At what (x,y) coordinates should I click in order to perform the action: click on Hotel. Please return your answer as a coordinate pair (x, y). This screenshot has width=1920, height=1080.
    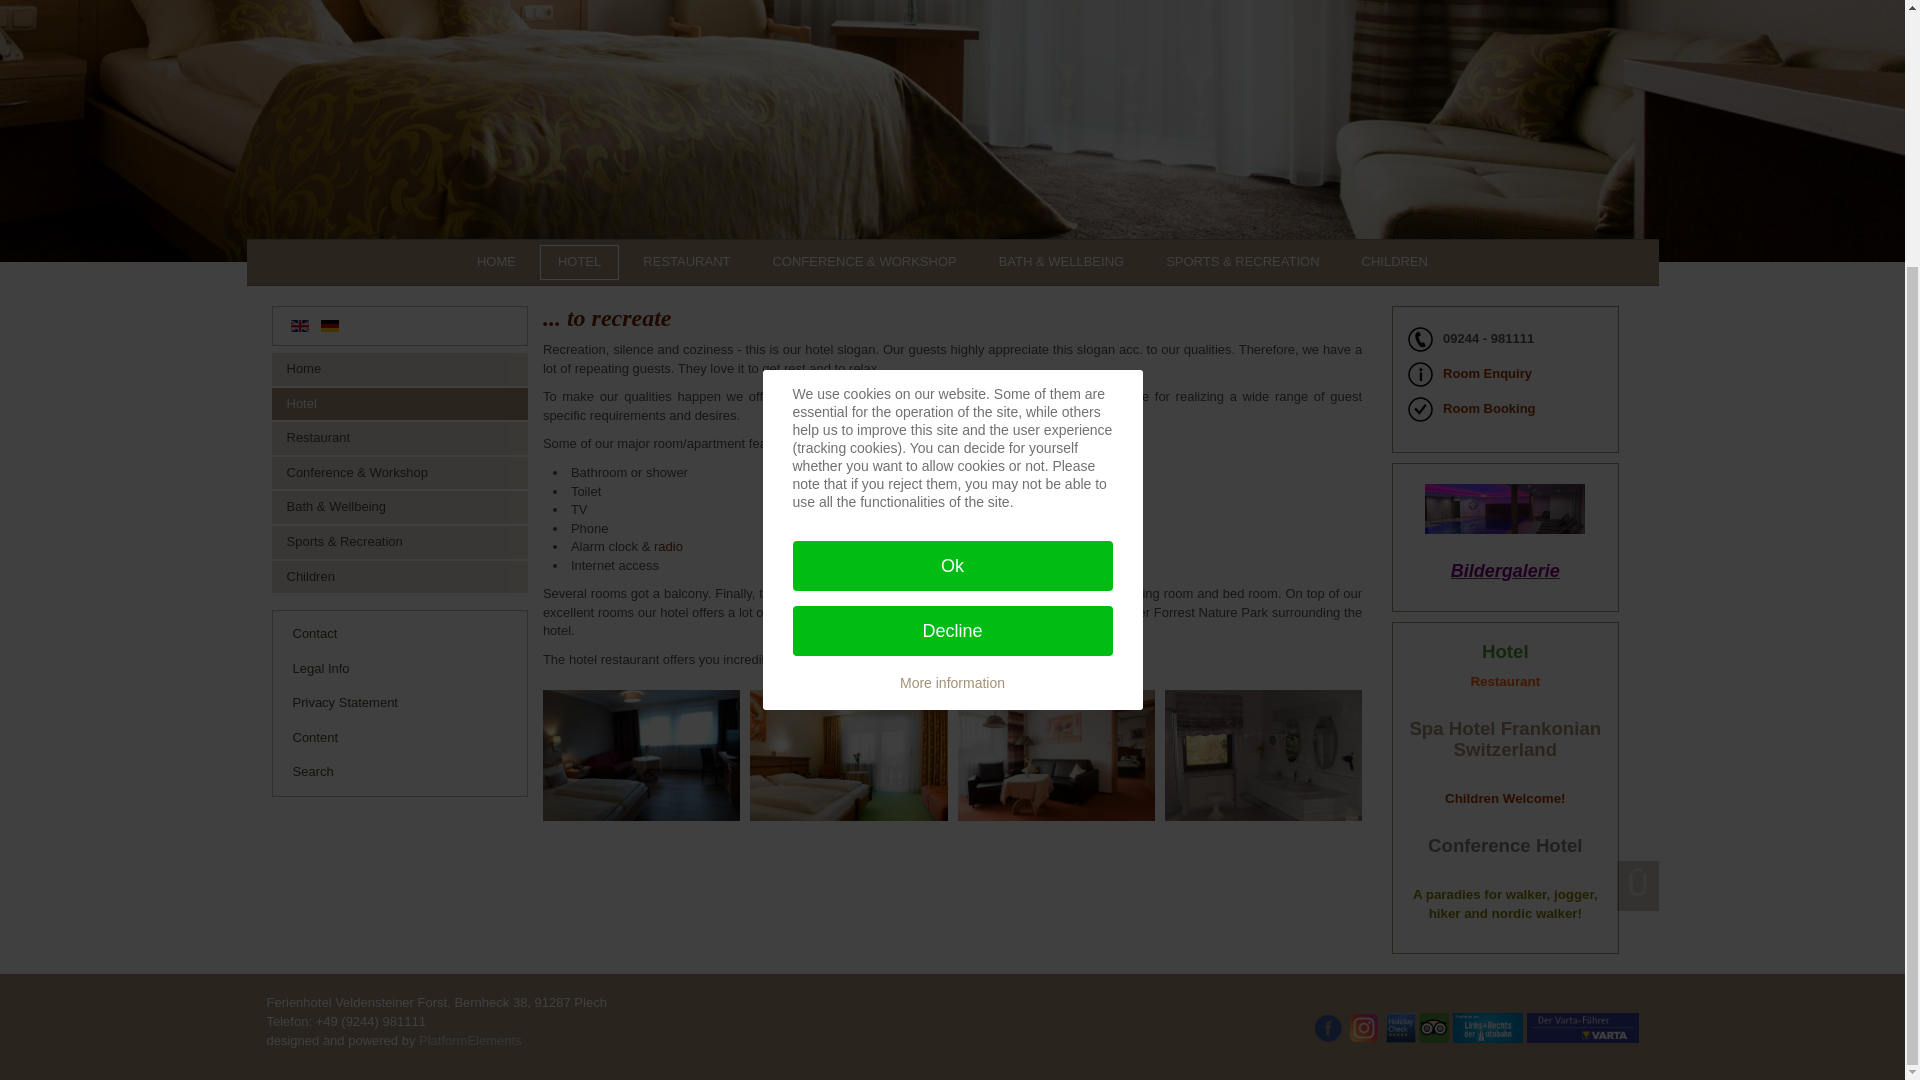
    Looking at the image, I should click on (400, 404).